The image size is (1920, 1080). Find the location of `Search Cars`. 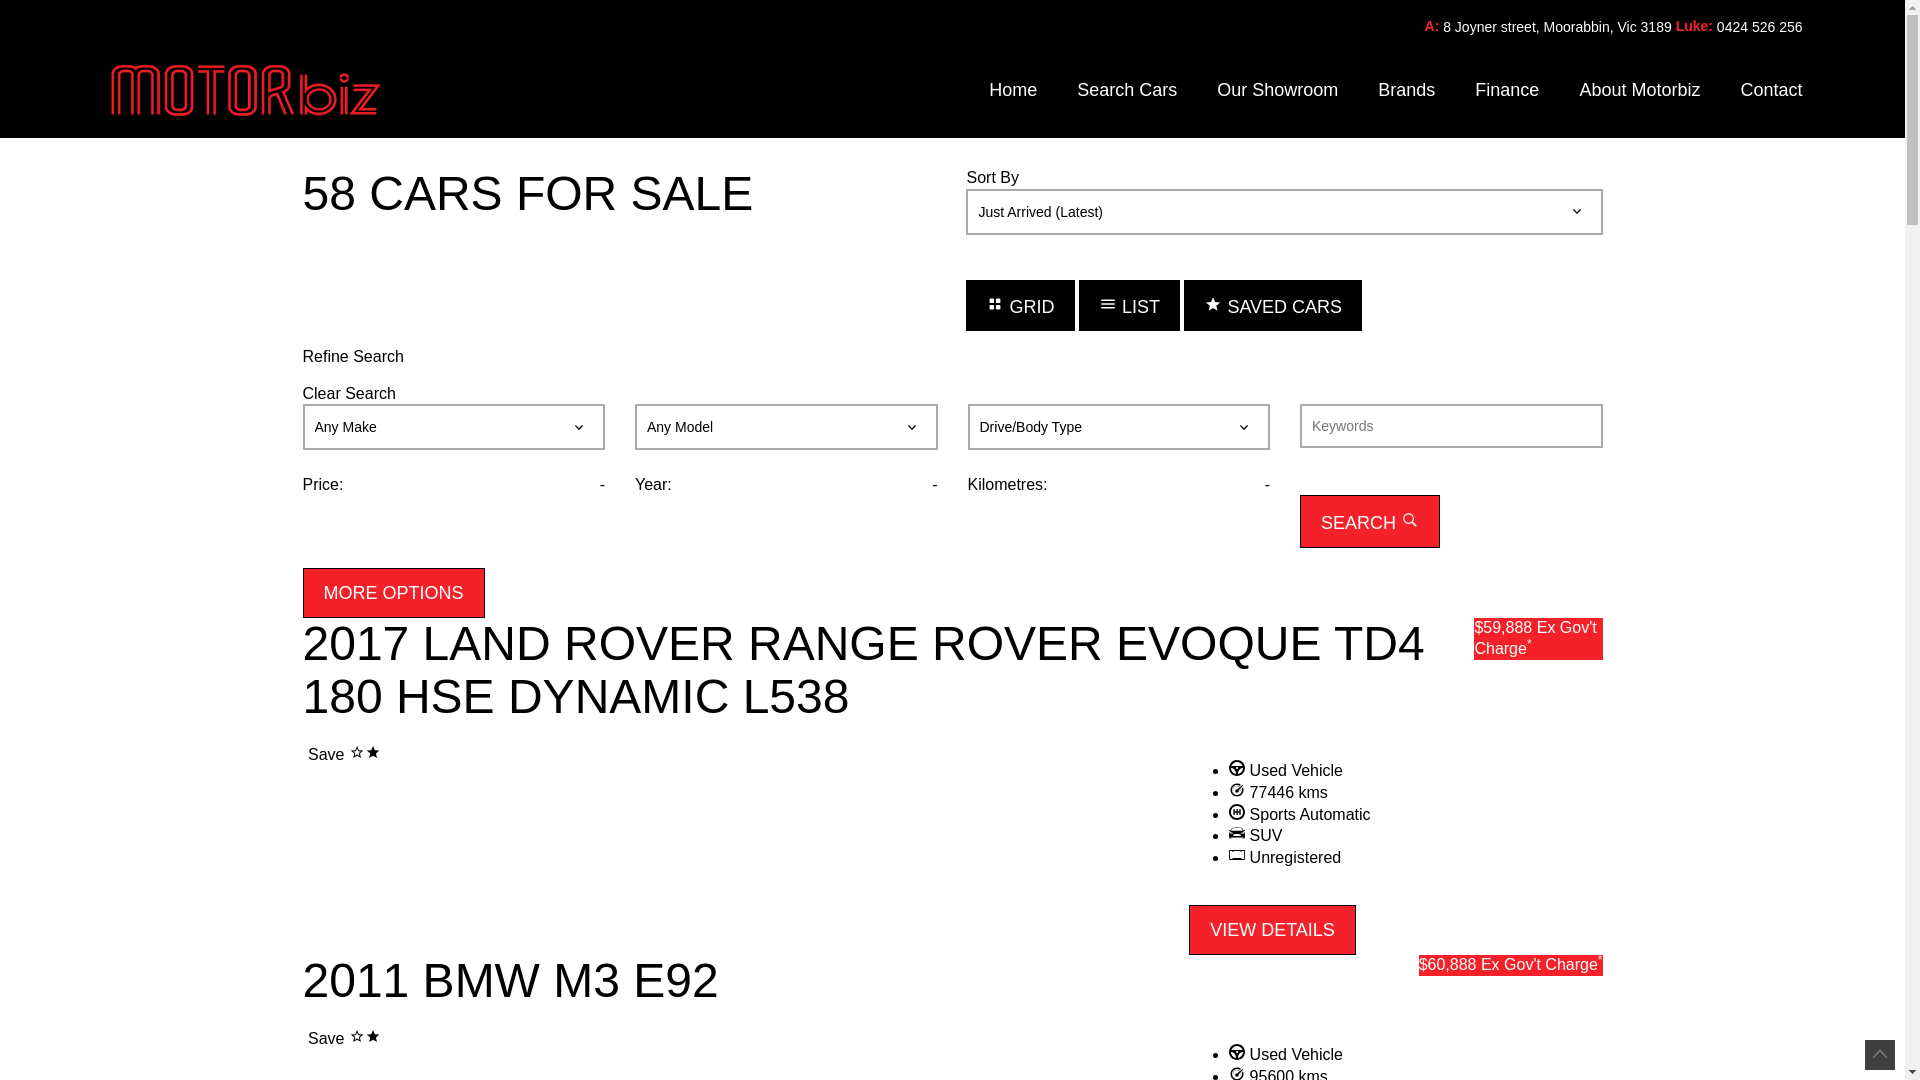

Search Cars is located at coordinates (1127, 90).